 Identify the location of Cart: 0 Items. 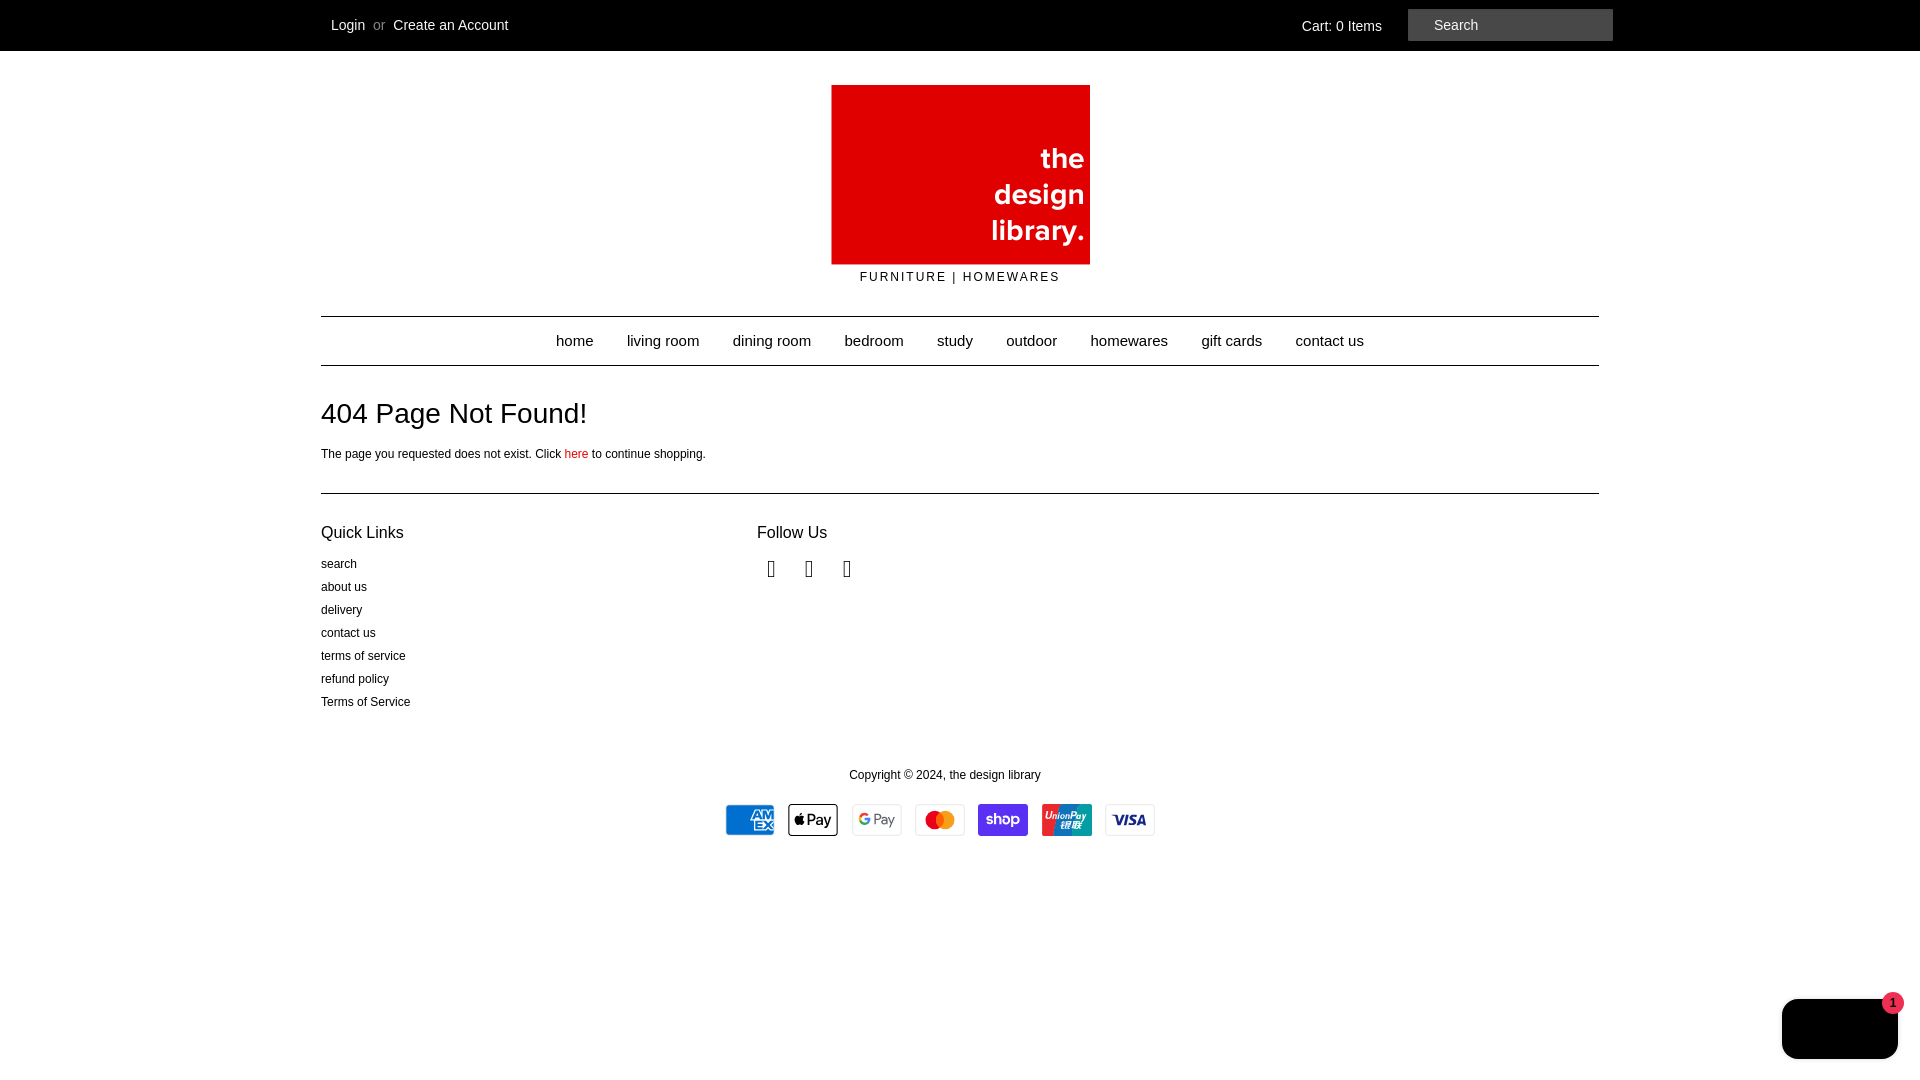
(1339, 26).